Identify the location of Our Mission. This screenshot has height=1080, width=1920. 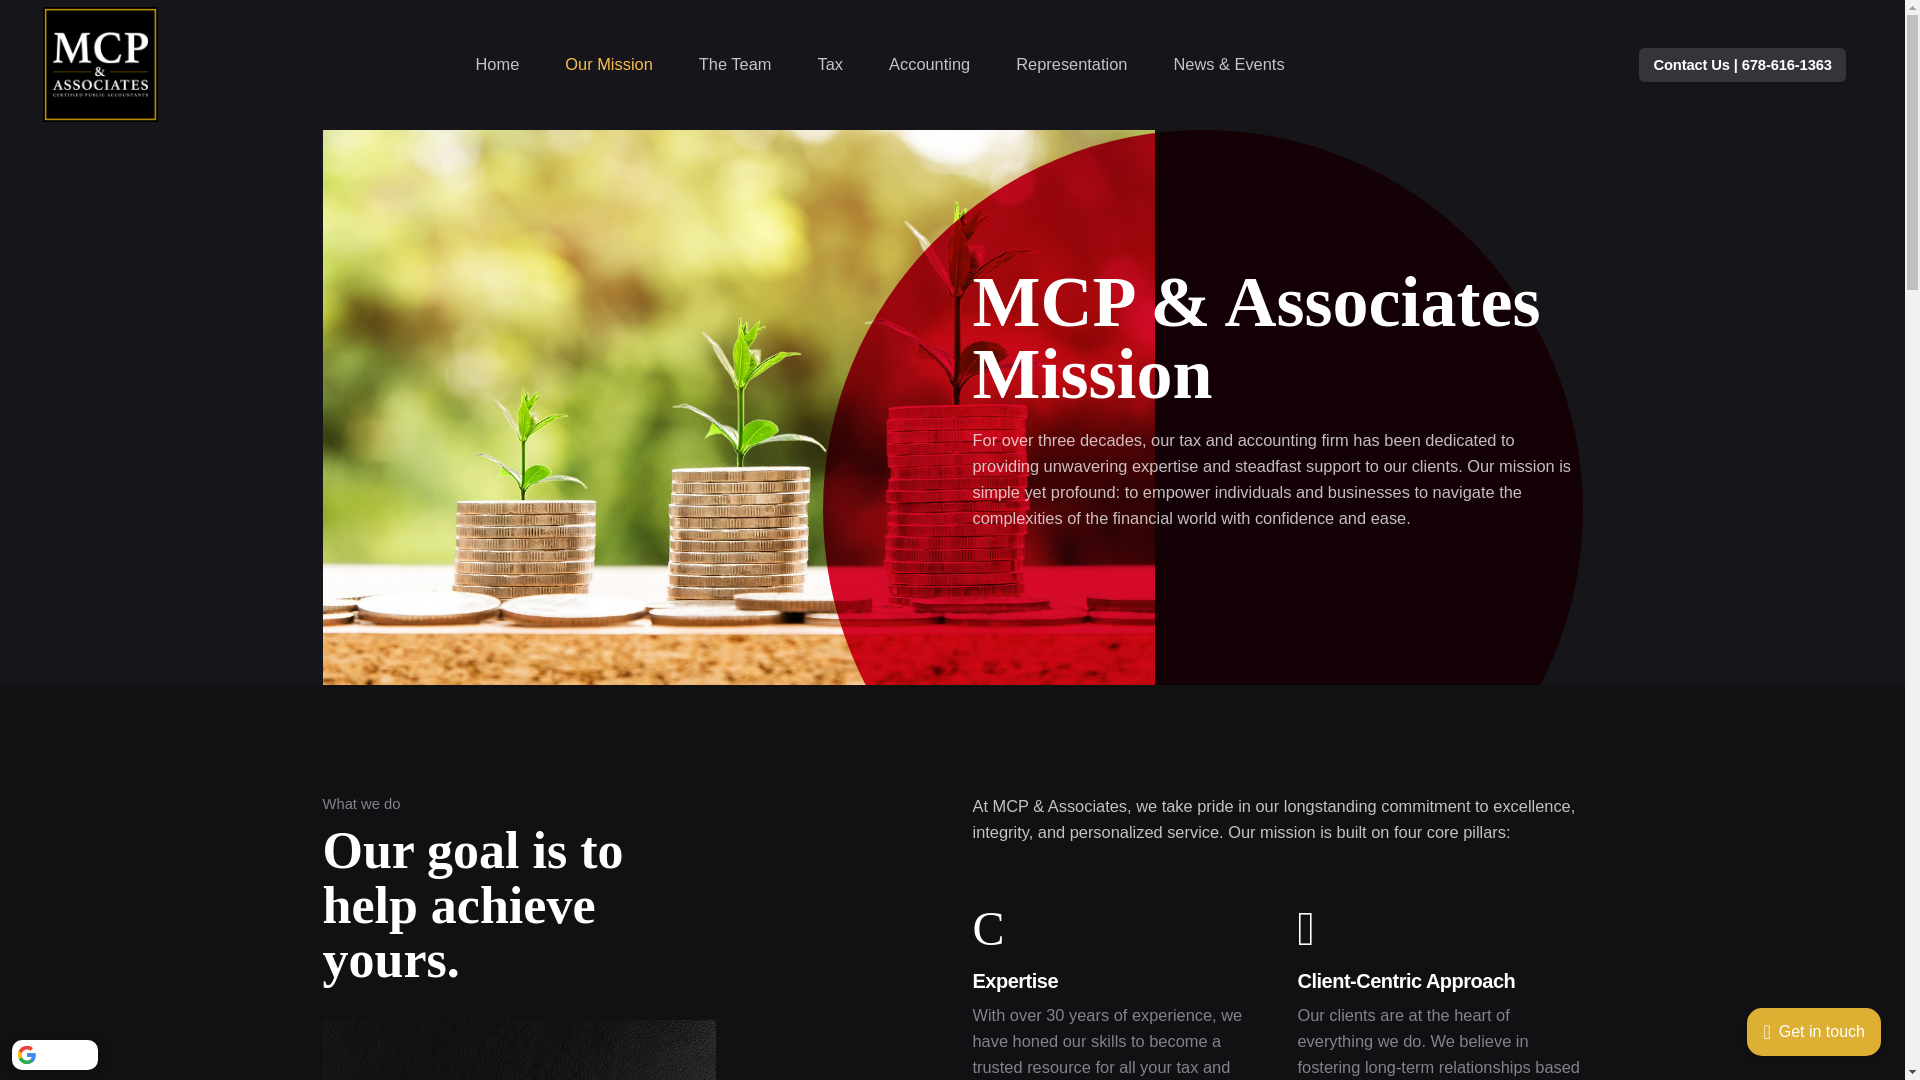
(608, 65).